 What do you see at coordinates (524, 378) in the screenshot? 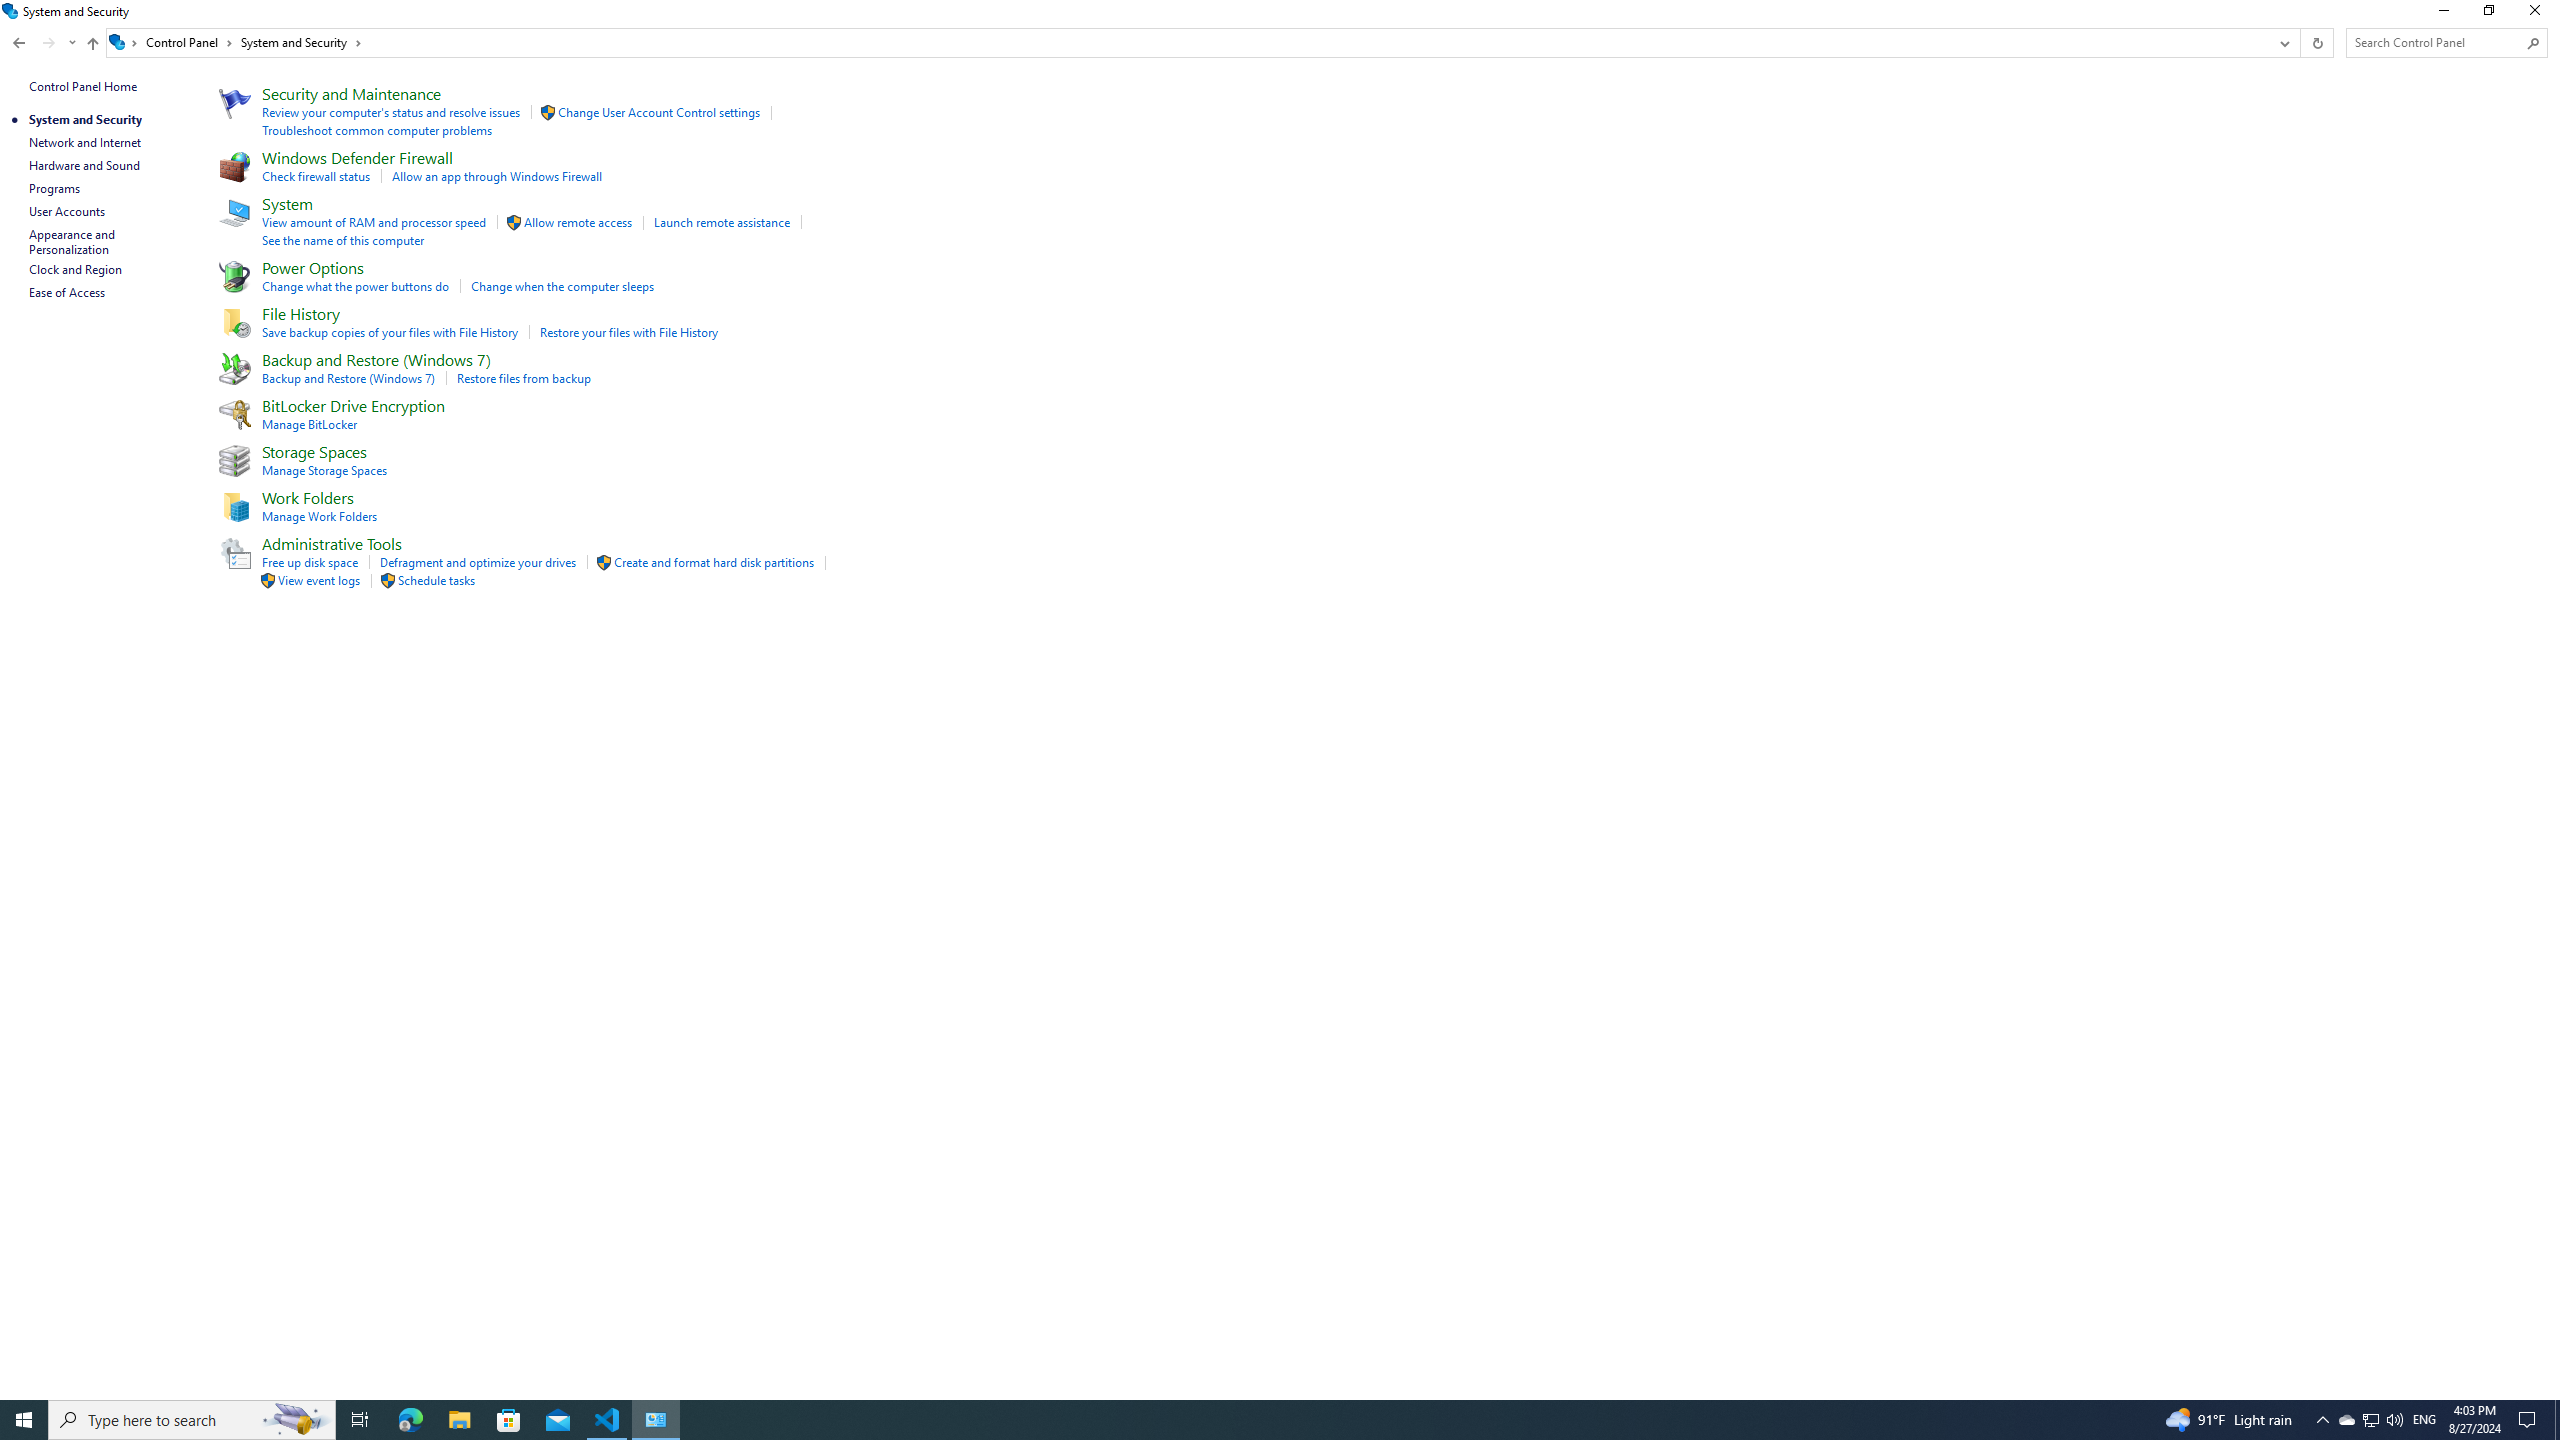
I see `Up band toolbar` at bounding box center [524, 378].